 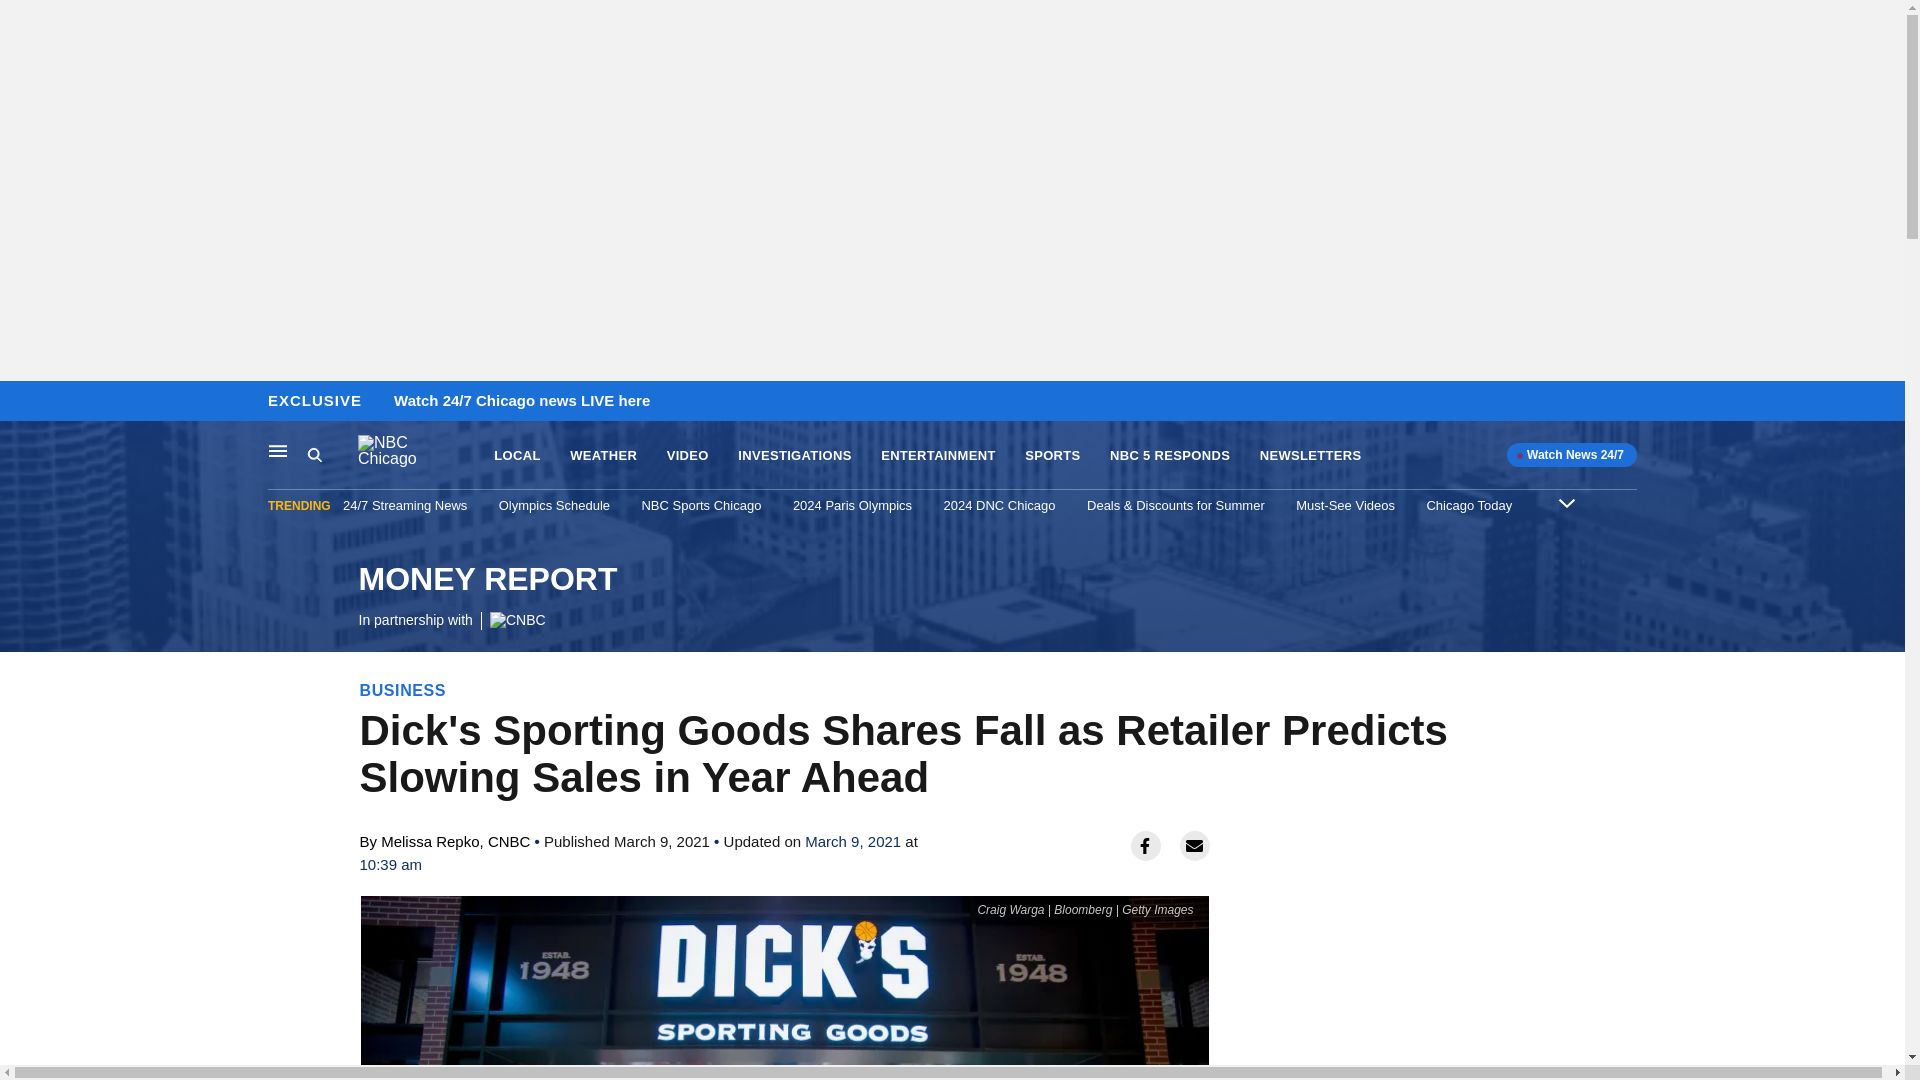 I want to click on Search, so click(x=21, y=402).